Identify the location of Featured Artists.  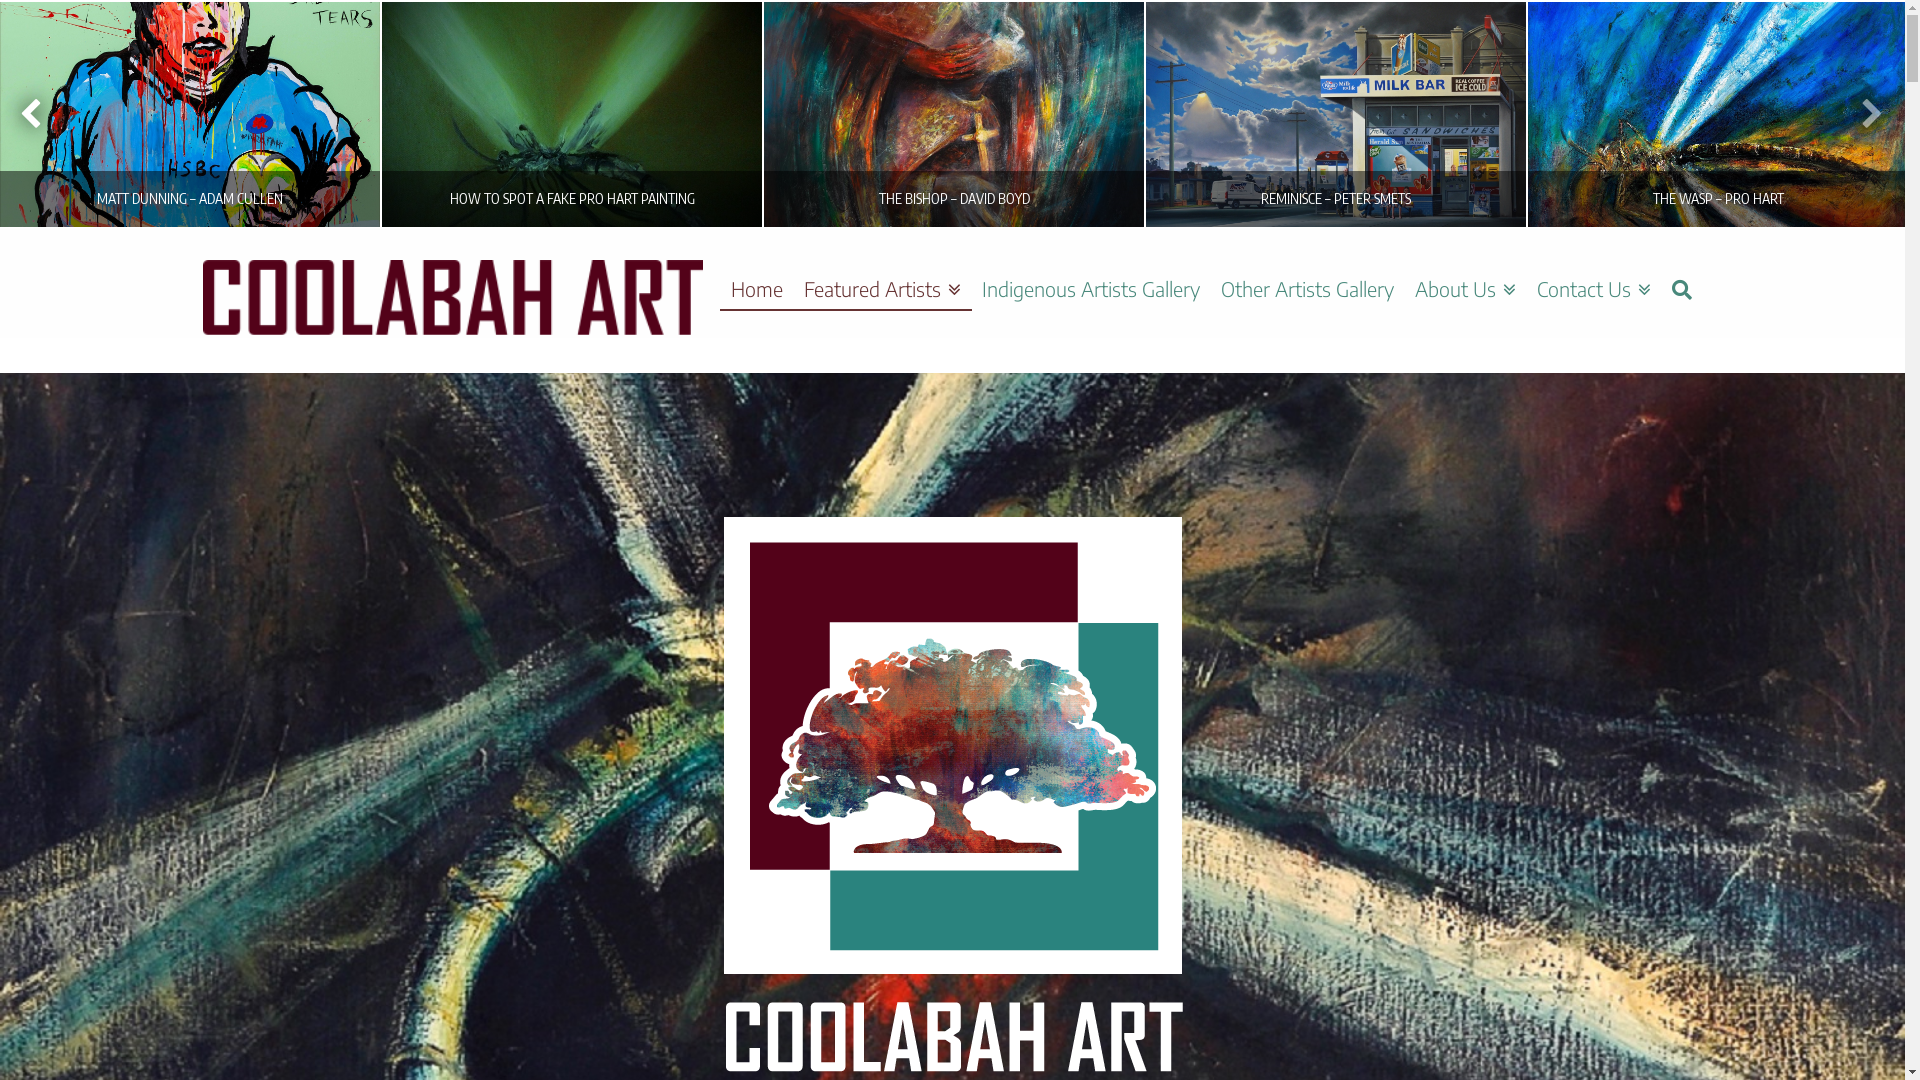
(883, 269).